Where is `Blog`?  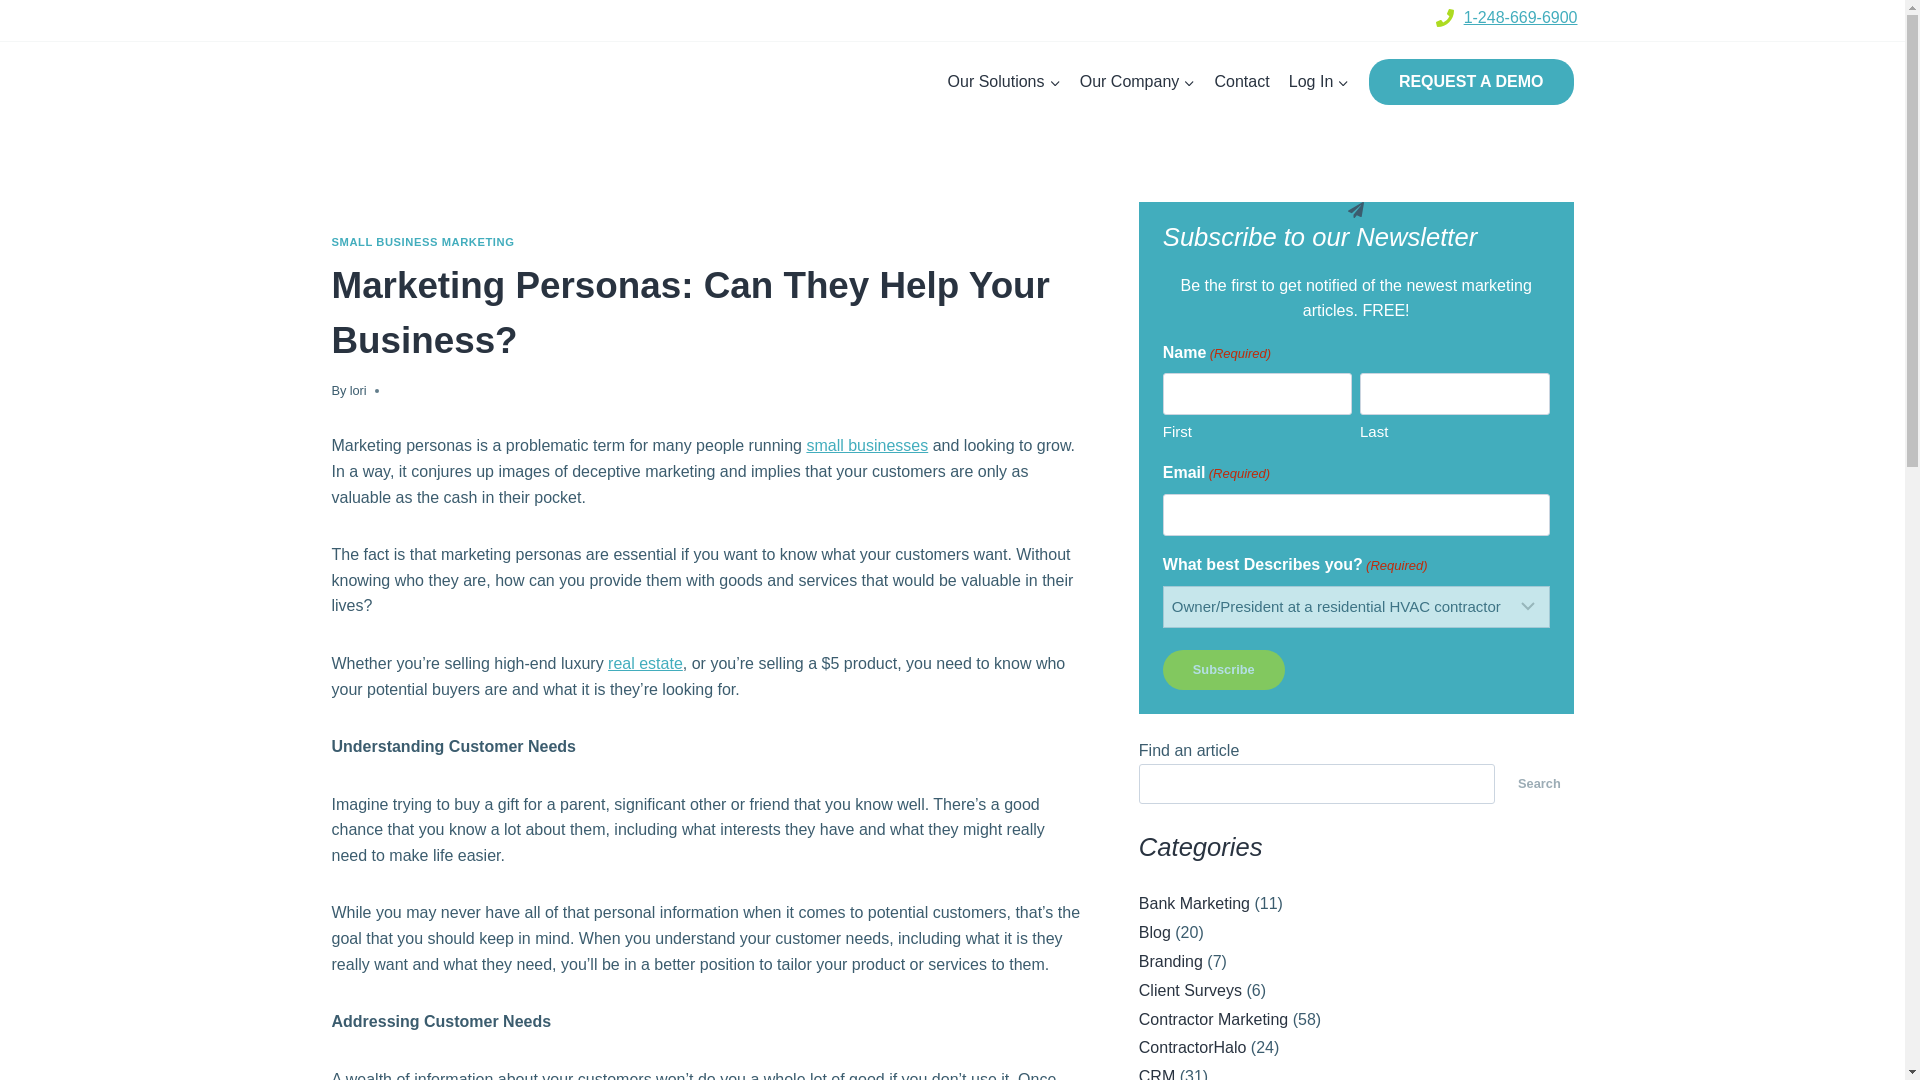 Blog is located at coordinates (1154, 932).